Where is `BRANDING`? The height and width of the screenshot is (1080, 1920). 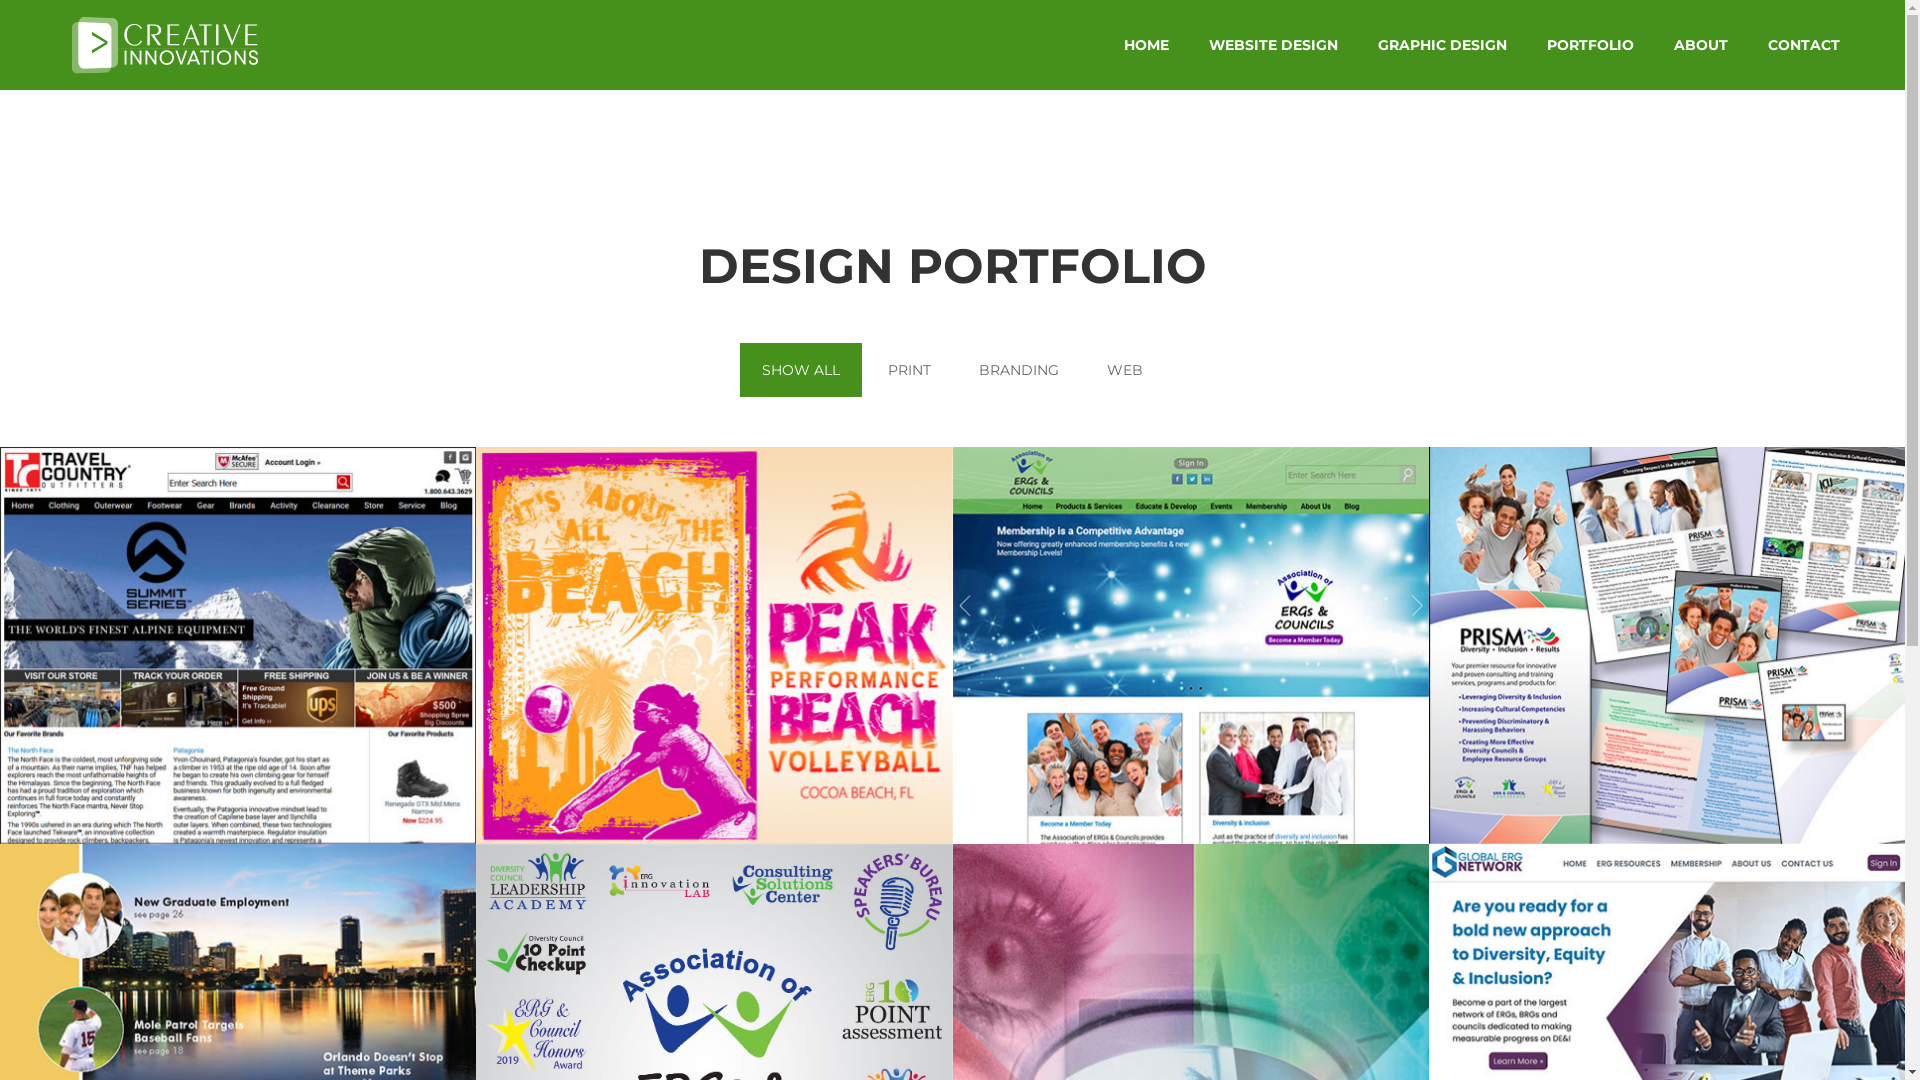 BRANDING is located at coordinates (1019, 370).